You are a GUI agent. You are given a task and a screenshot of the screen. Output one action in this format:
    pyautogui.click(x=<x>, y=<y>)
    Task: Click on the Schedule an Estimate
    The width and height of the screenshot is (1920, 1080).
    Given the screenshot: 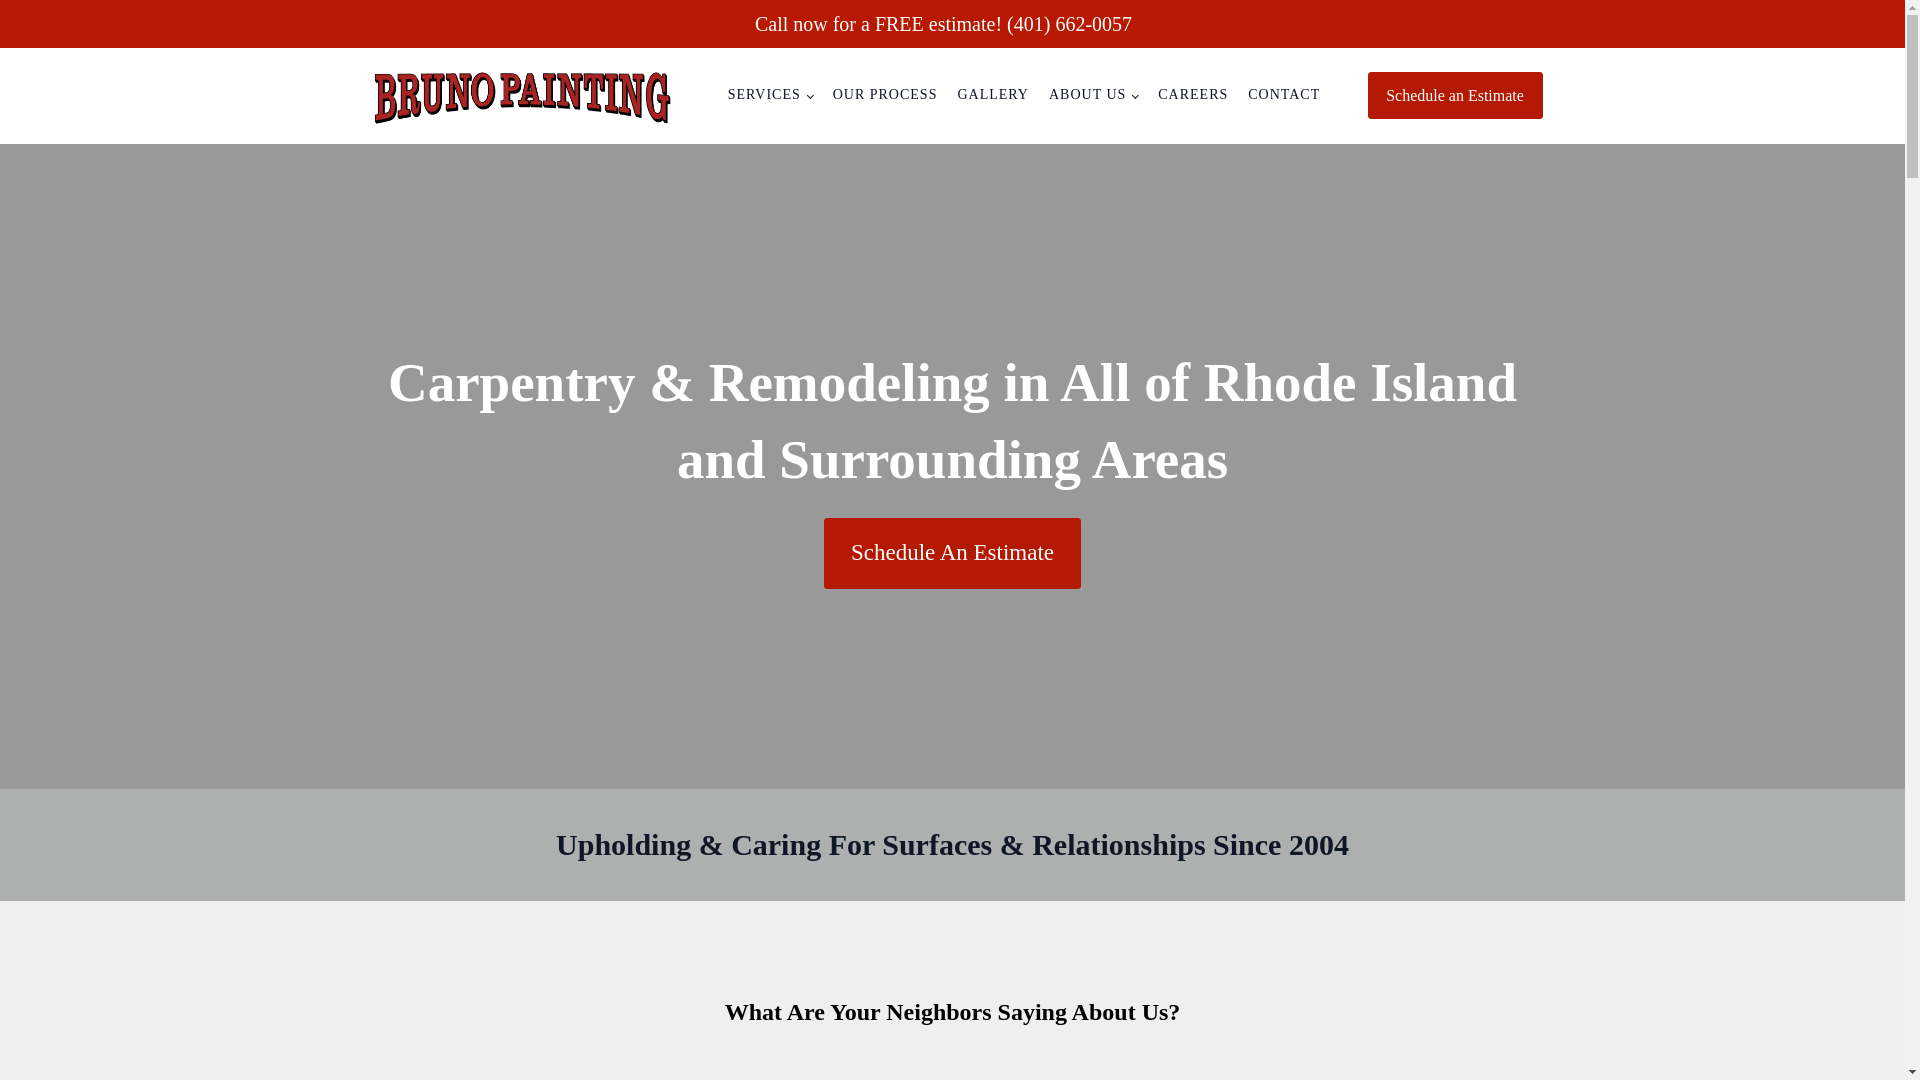 What is the action you would take?
    pyautogui.click(x=1455, y=96)
    